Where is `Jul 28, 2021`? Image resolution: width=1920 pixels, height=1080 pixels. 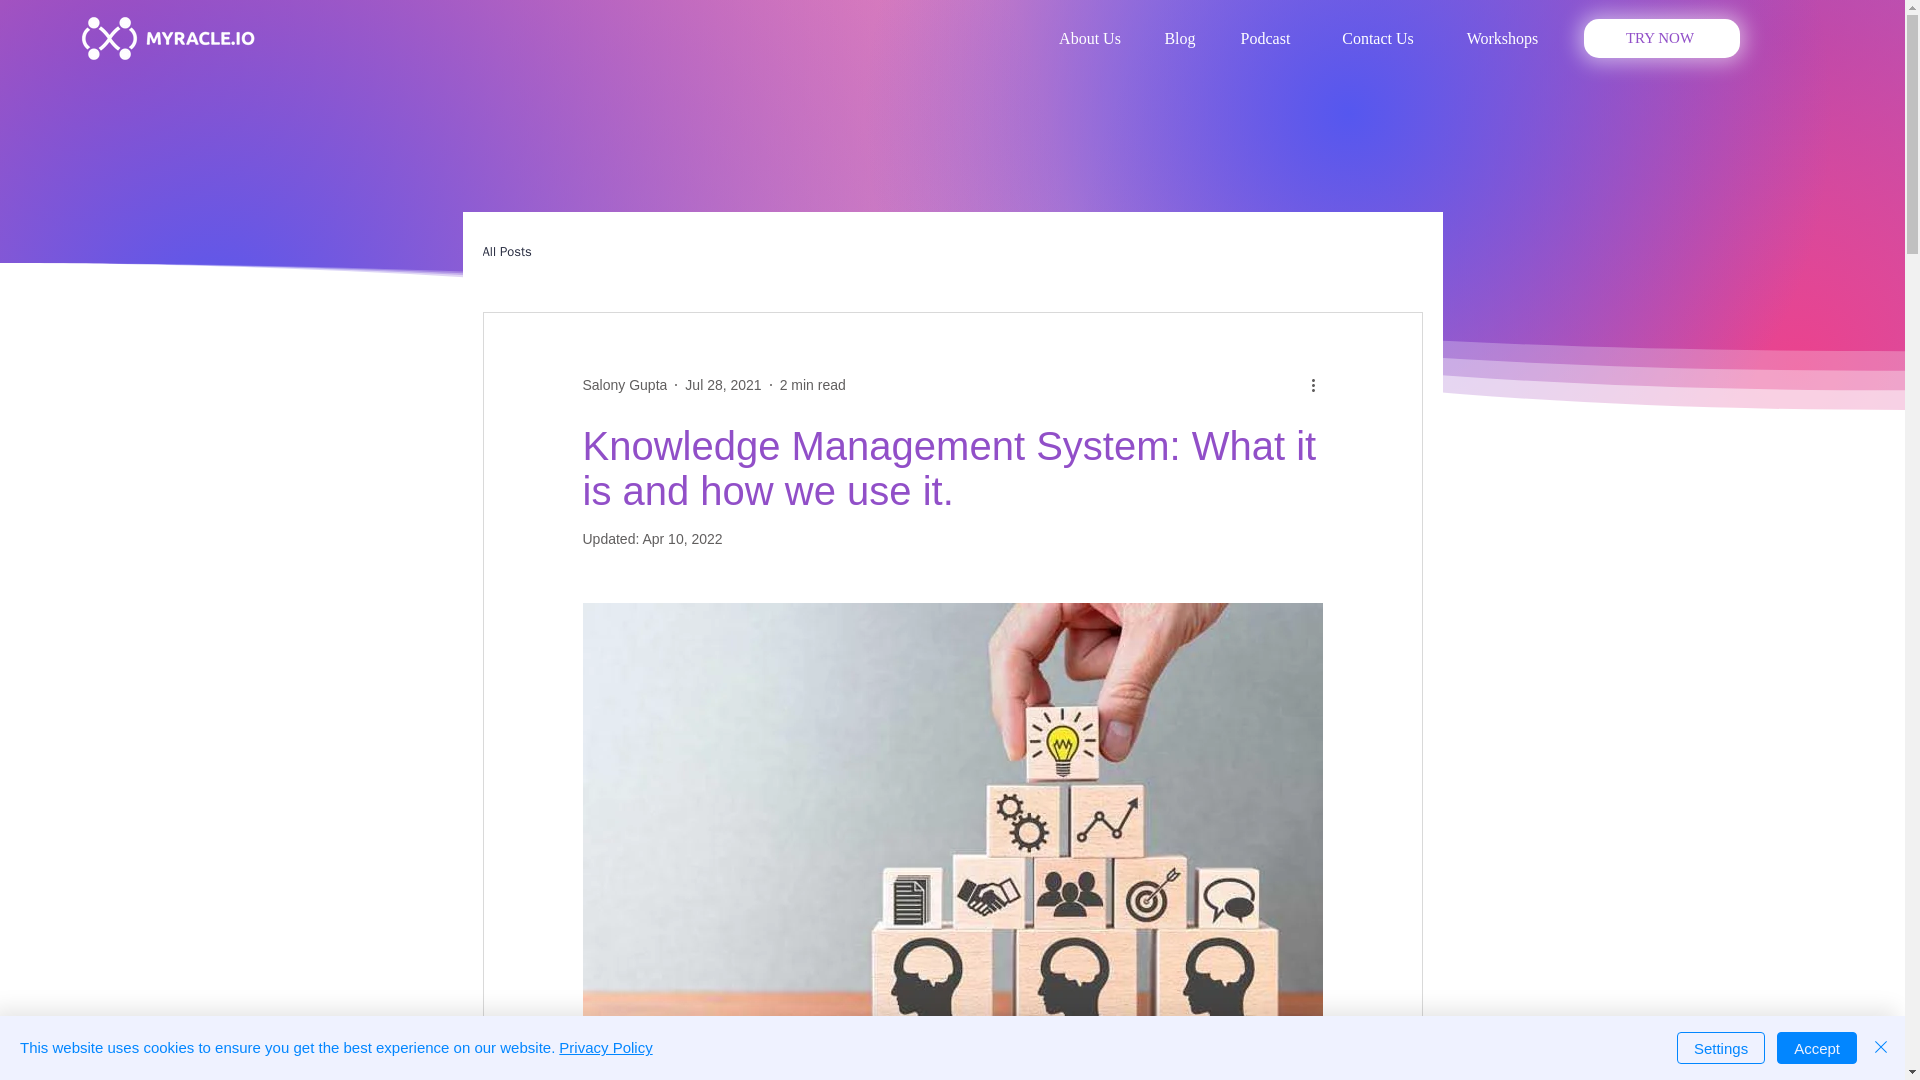
Jul 28, 2021 is located at coordinates (722, 384).